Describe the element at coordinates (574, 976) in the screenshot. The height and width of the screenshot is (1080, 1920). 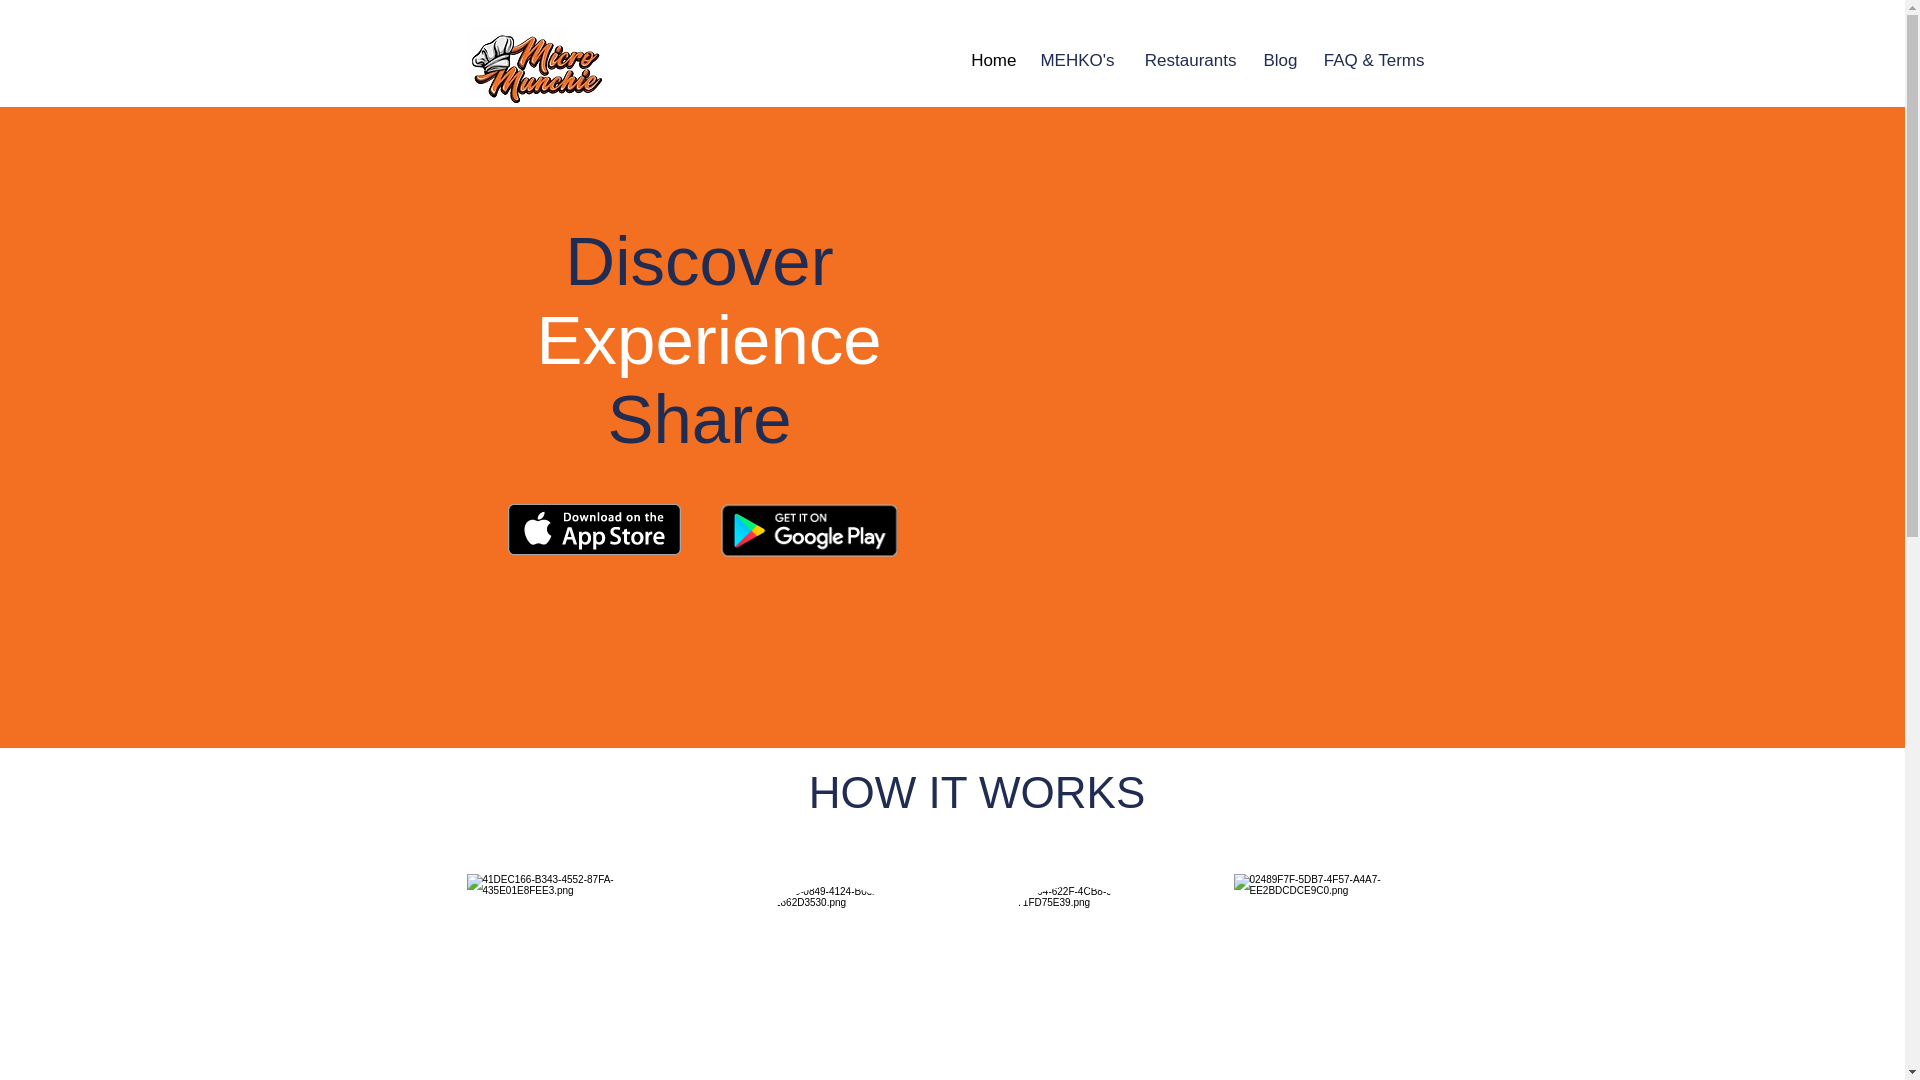
I see `guy4.jpg` at that location.